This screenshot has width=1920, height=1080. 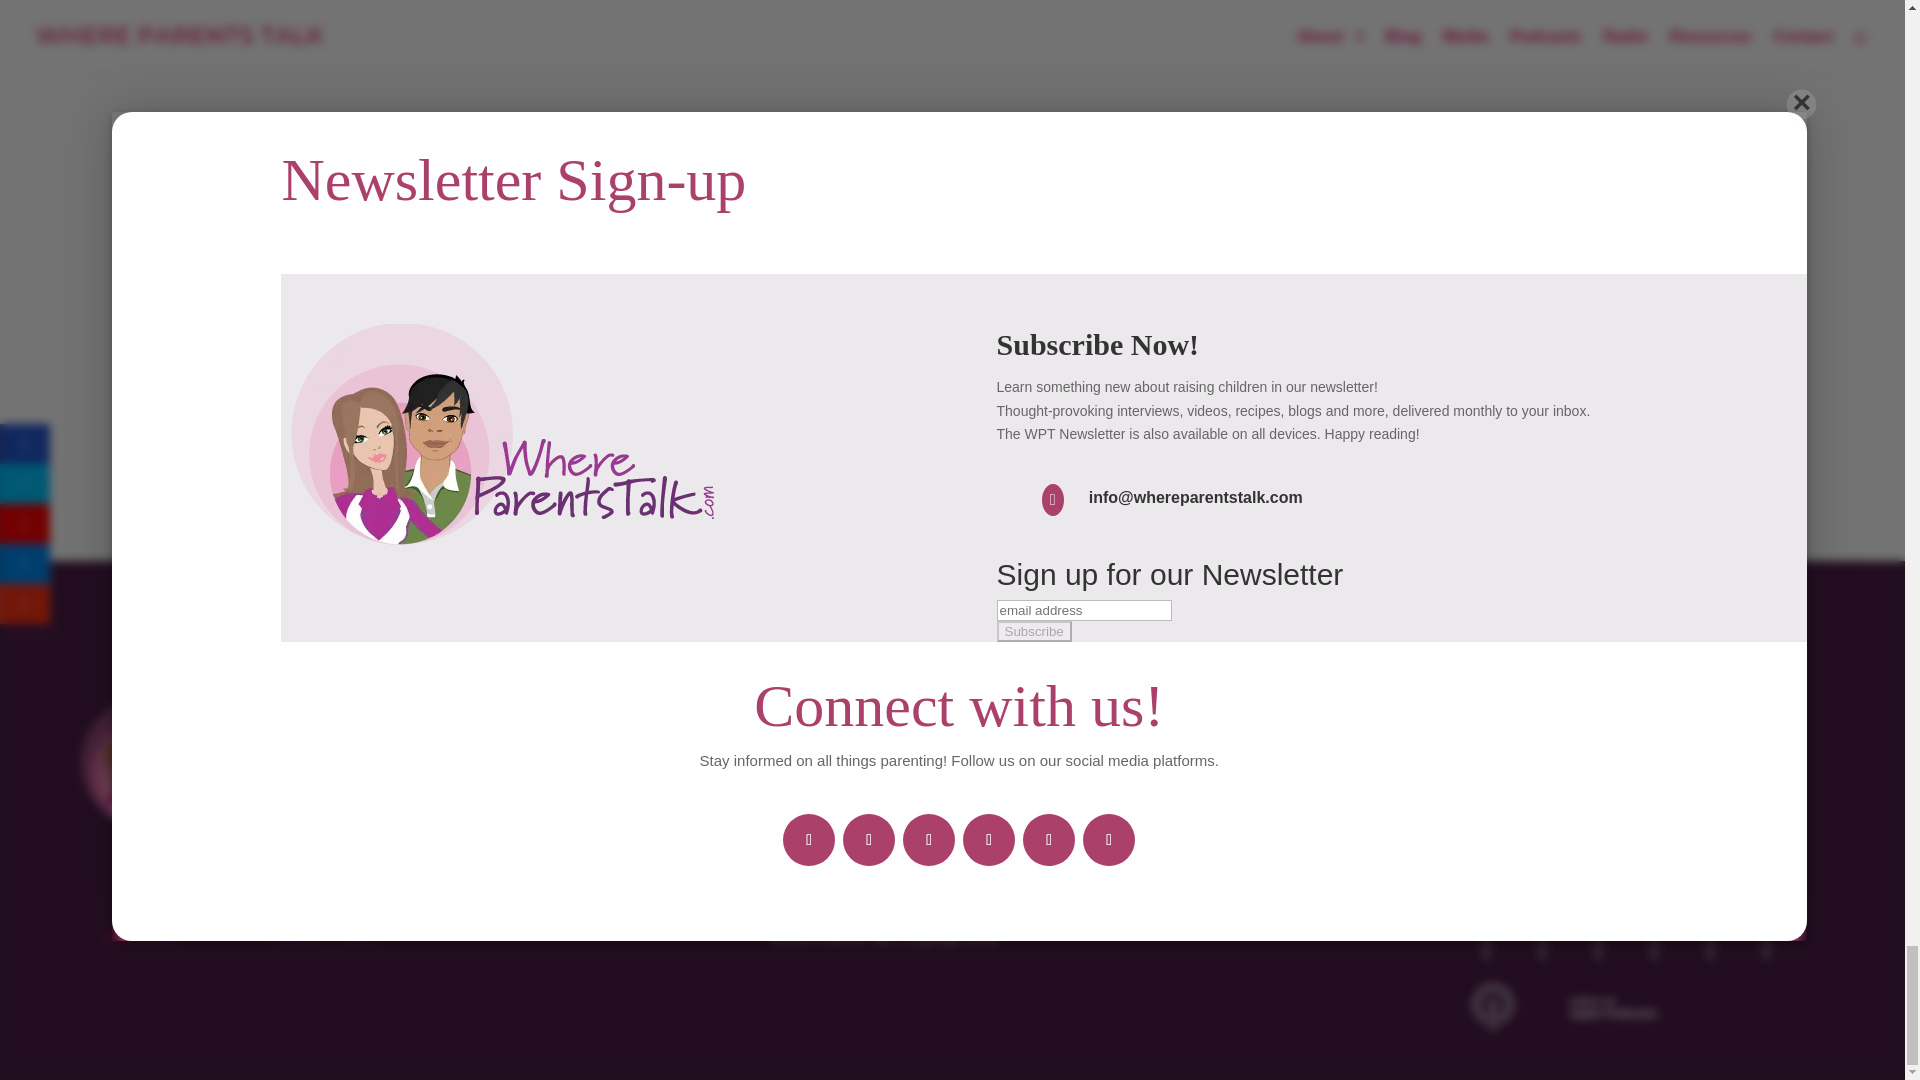 What do you see at coordinates (1598, 950) in the screenshot?
I see `Follow on Youtube` at bounding box center [1598, 950].